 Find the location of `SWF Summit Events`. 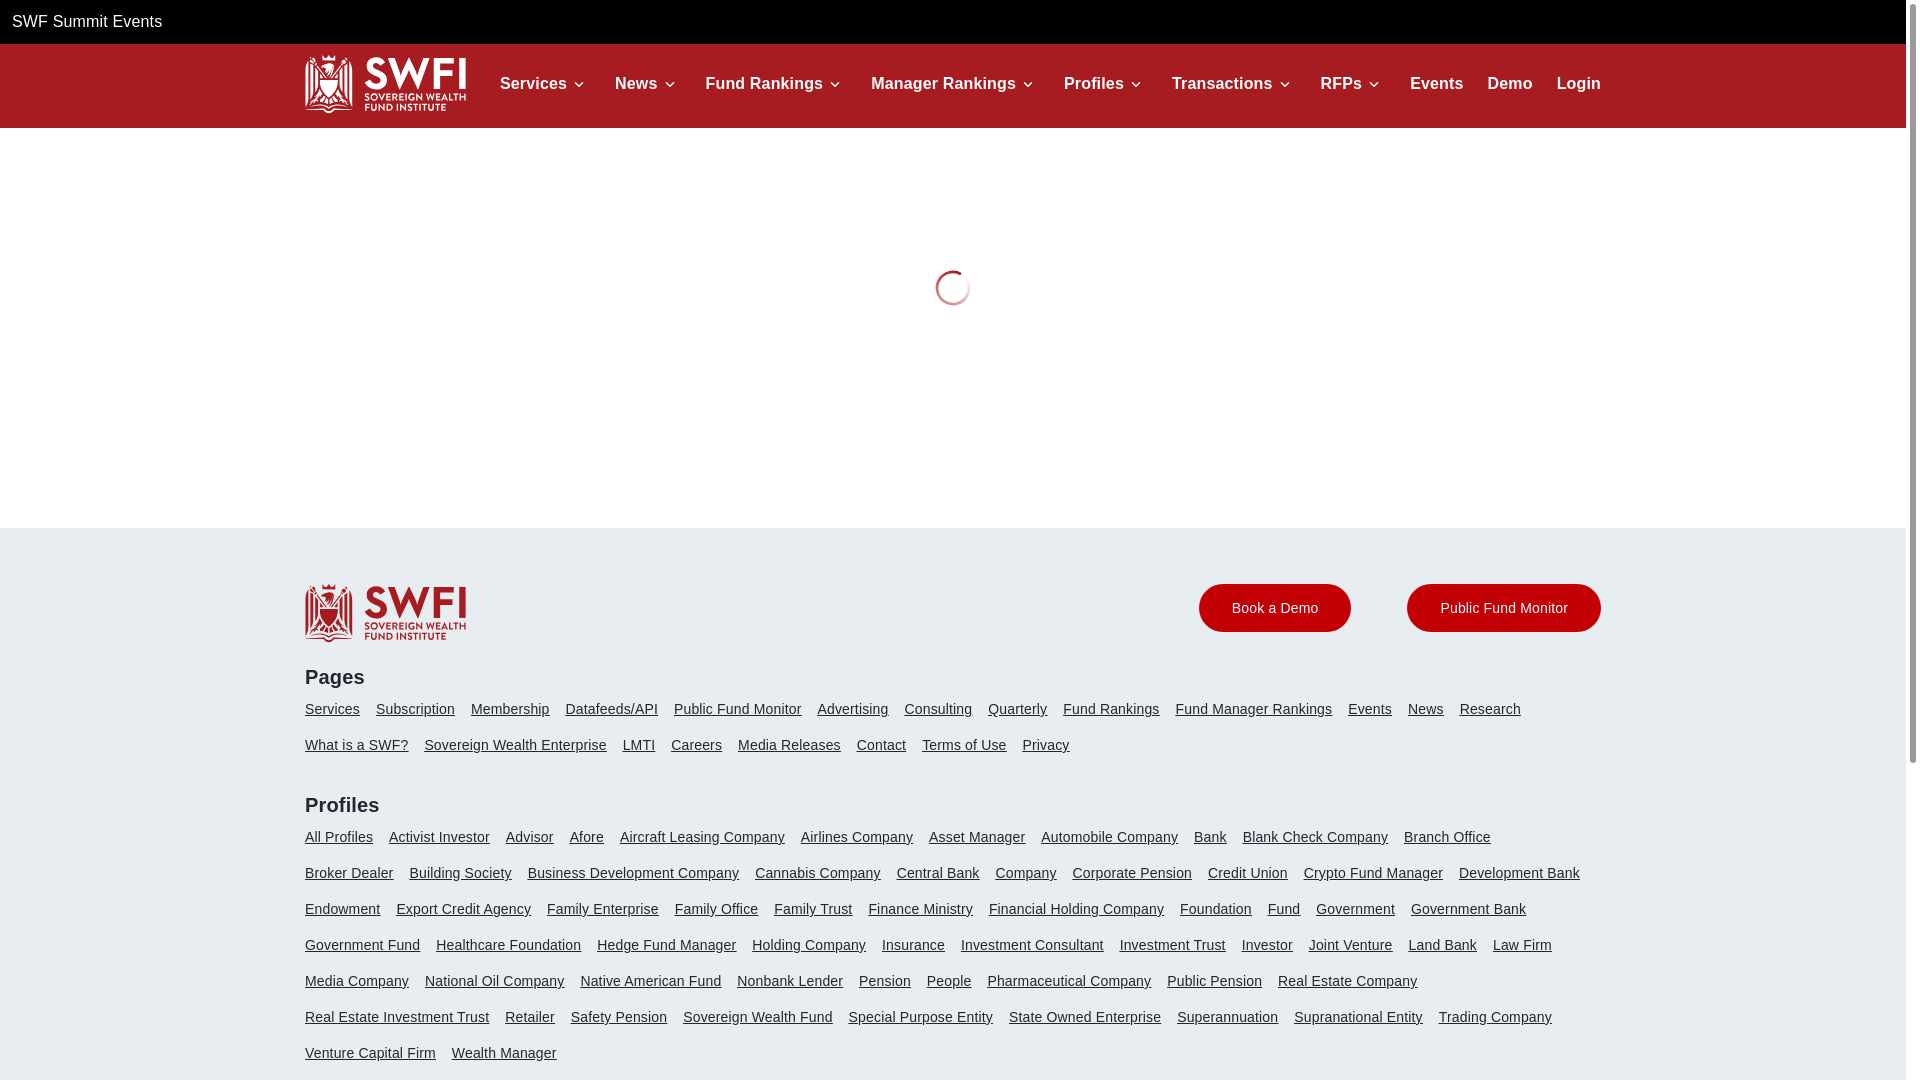

SWF Summit Events is located at coordinates (86, 21).